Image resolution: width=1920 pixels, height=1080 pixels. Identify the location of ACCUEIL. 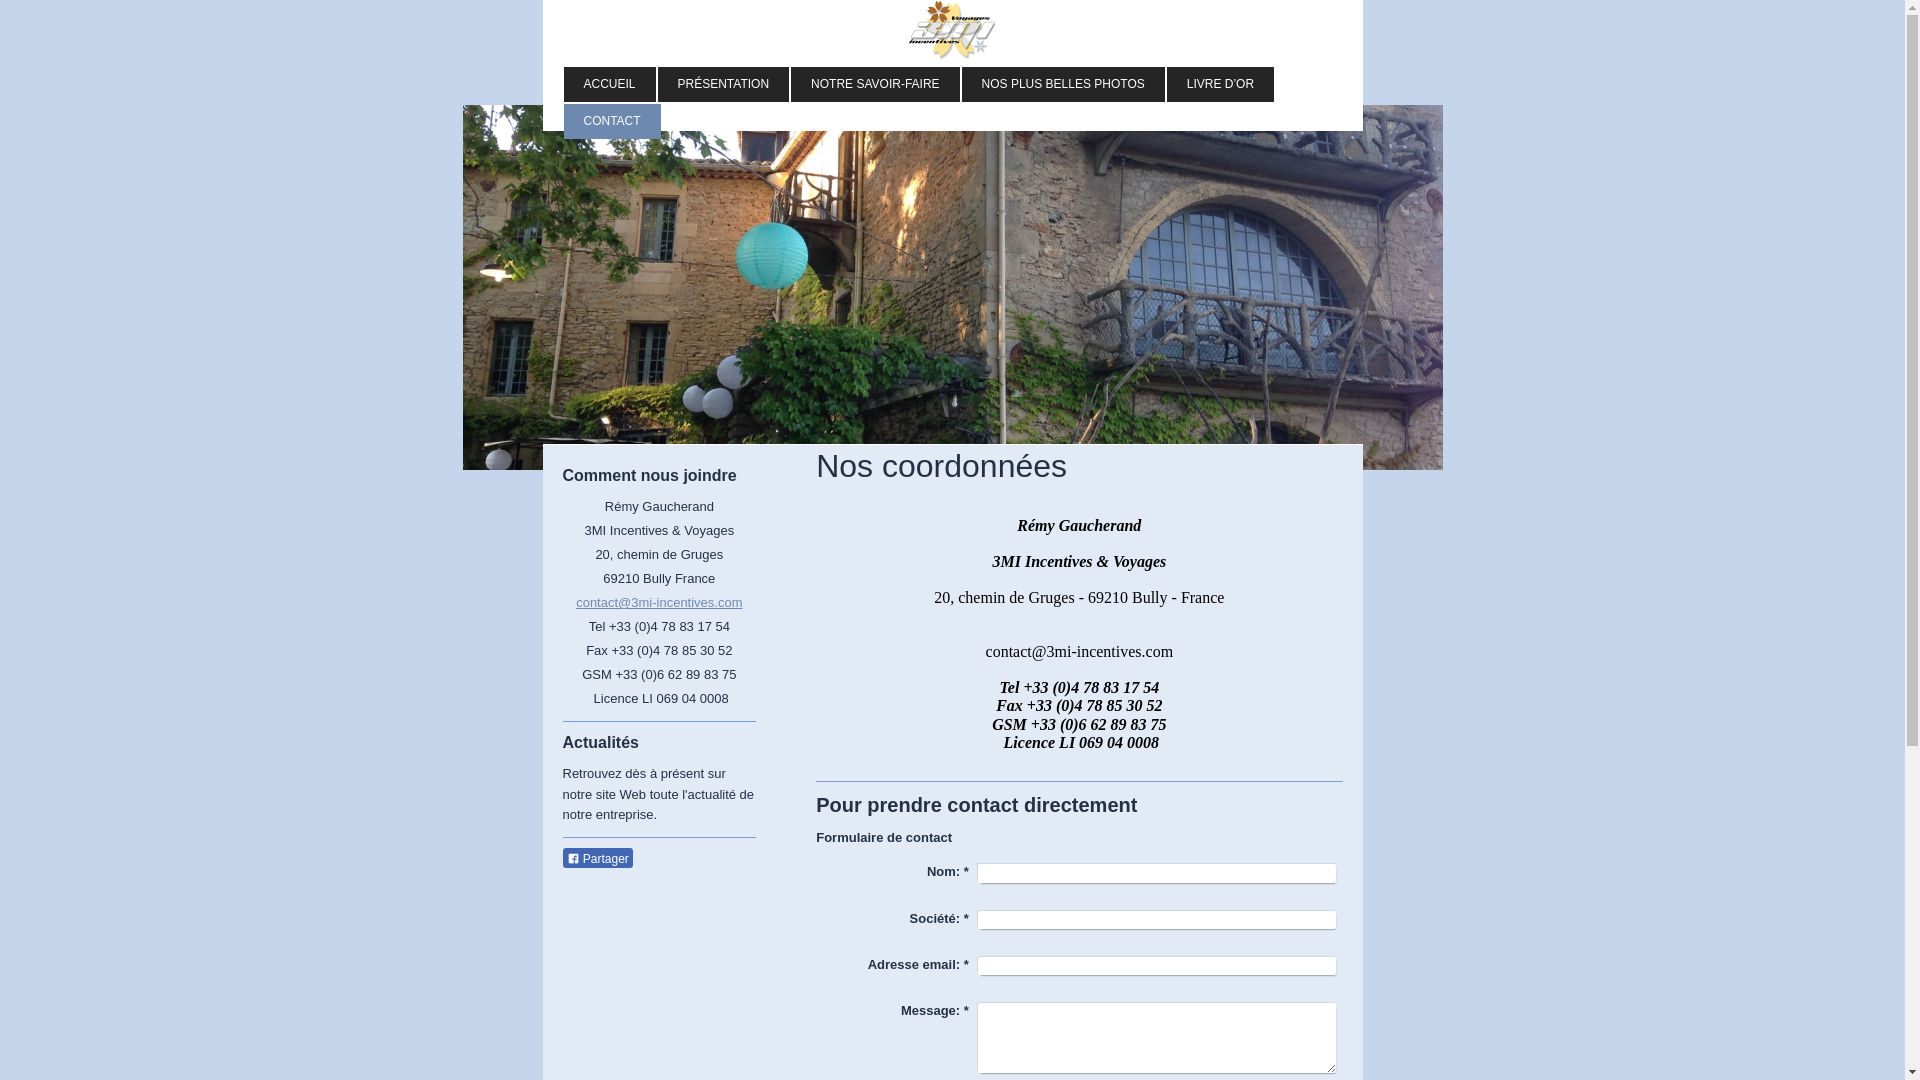
(610, 84).